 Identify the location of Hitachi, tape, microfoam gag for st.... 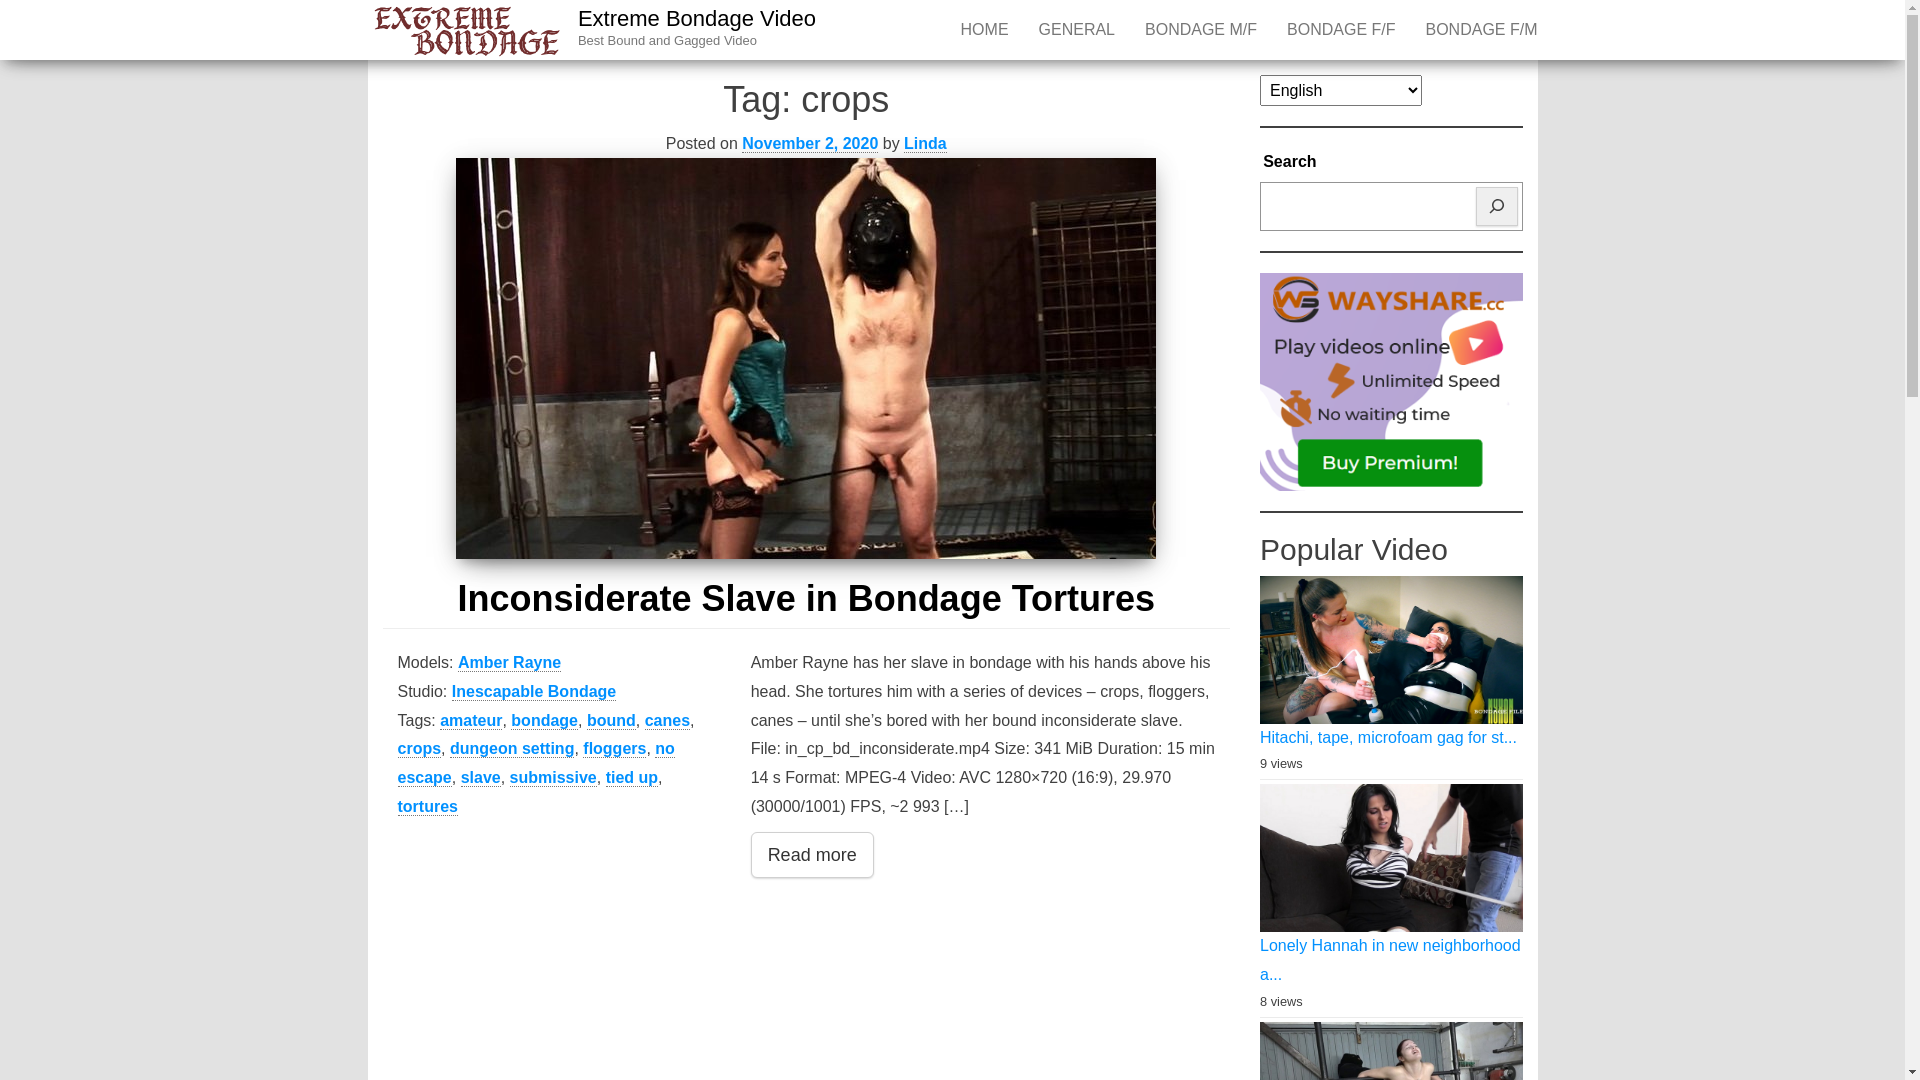
(1388, 738).